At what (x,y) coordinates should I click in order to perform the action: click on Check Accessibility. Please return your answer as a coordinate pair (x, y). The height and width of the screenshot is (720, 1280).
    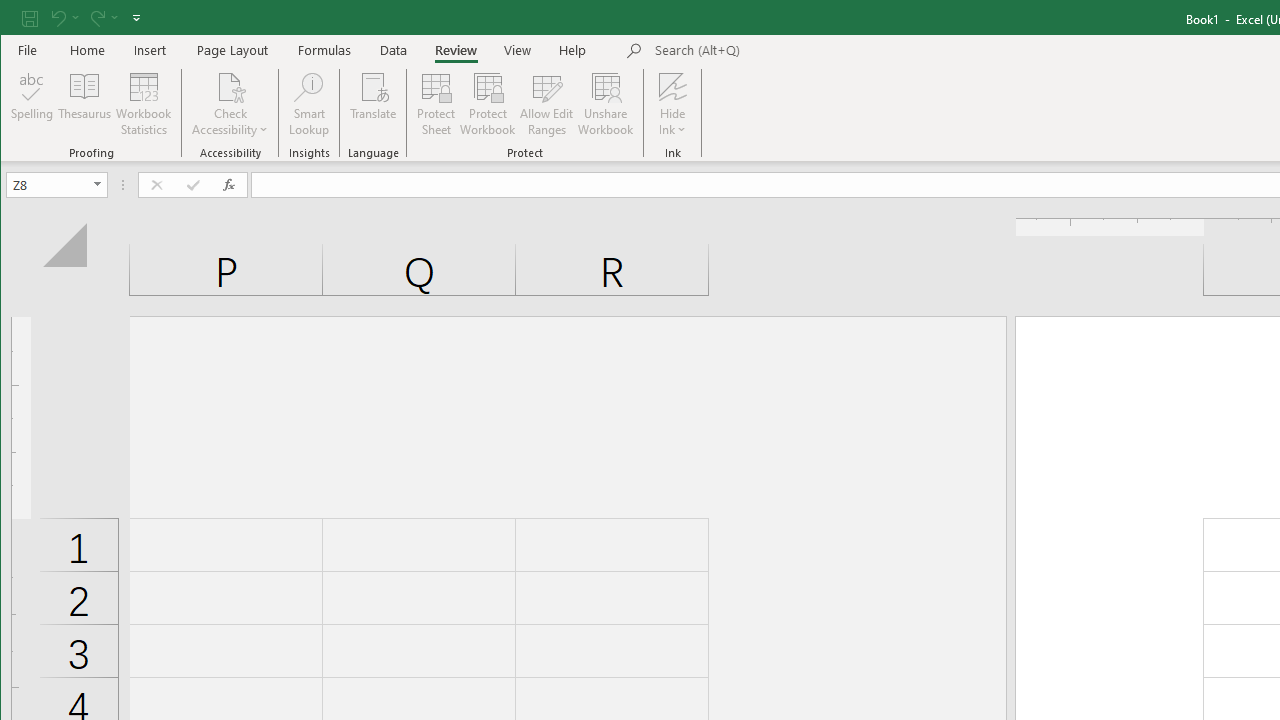
    Looking at the image, I should click on (230, 104).